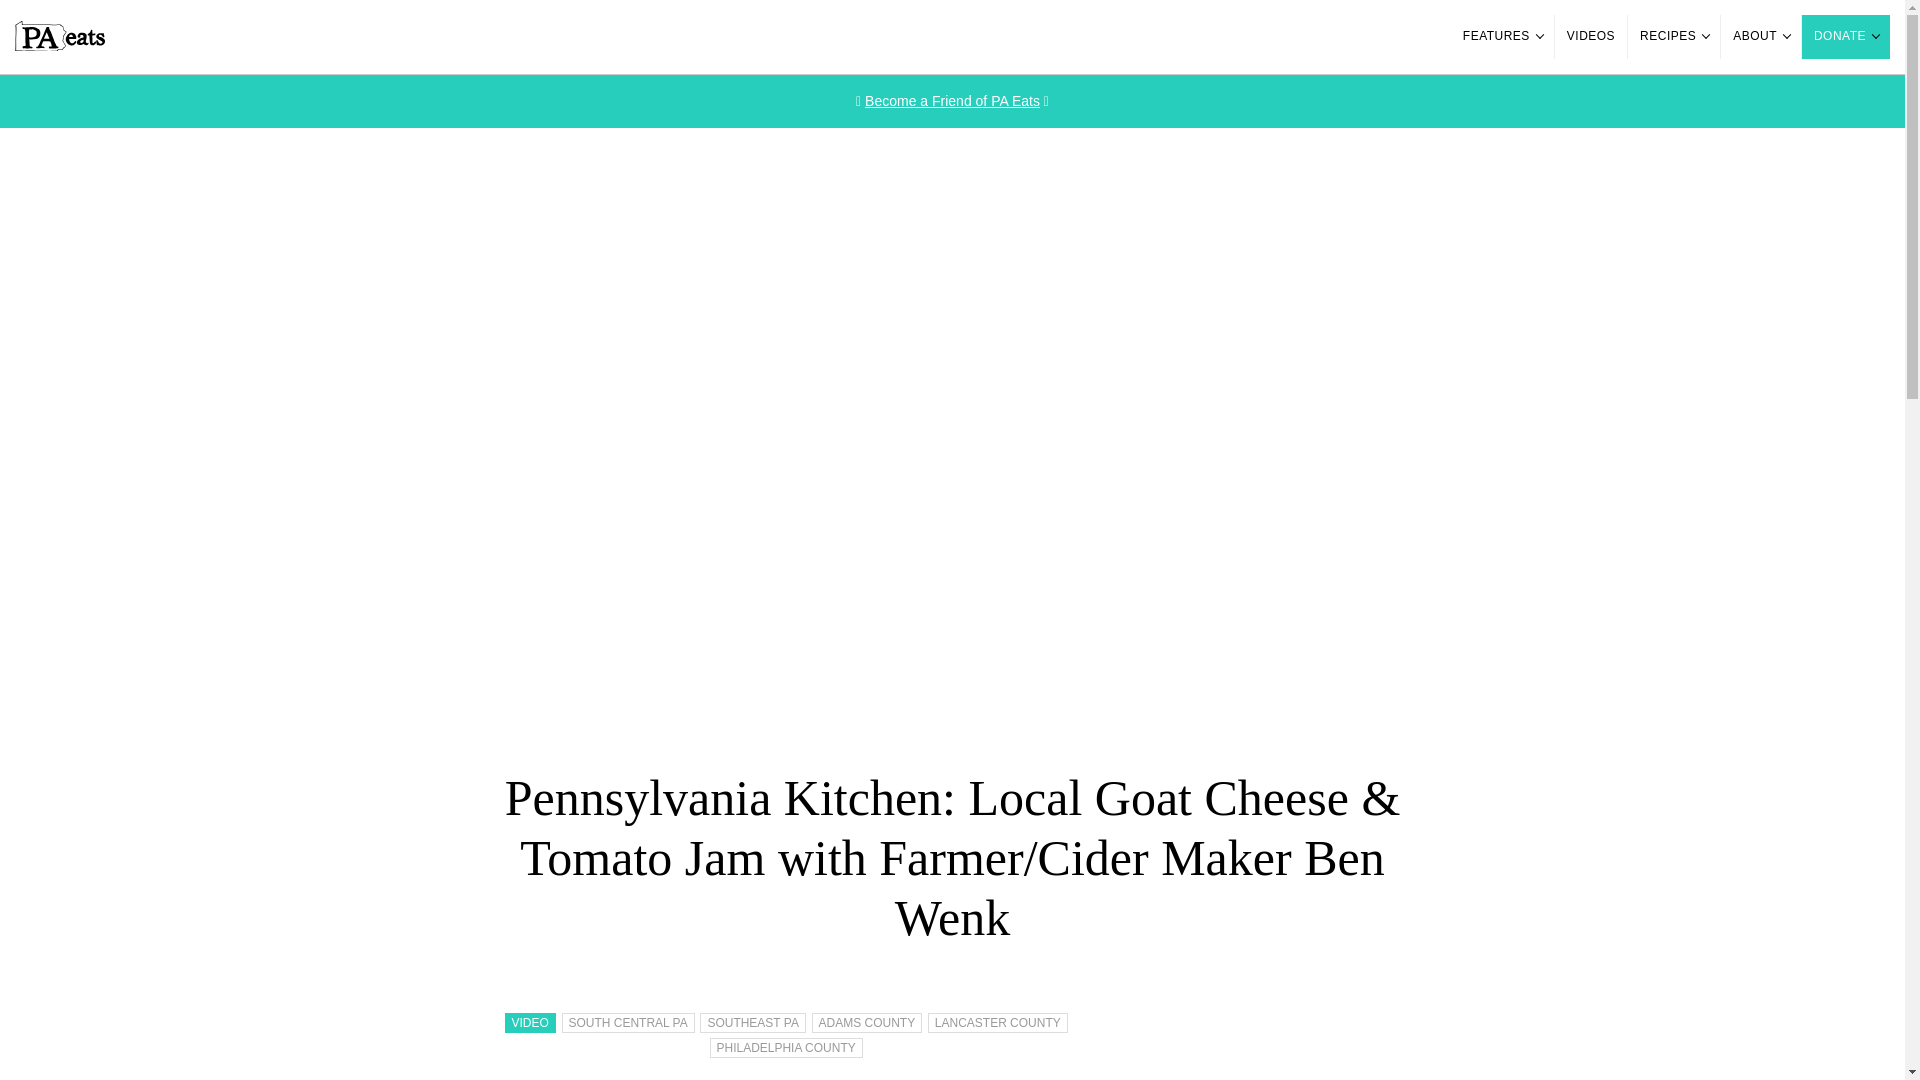 Image resolution: width=1920 pixels, height=1080 pixels. Describe the element at coordinates (60, 46) in the screenshot. I see `PA Eats Logo` at that location.